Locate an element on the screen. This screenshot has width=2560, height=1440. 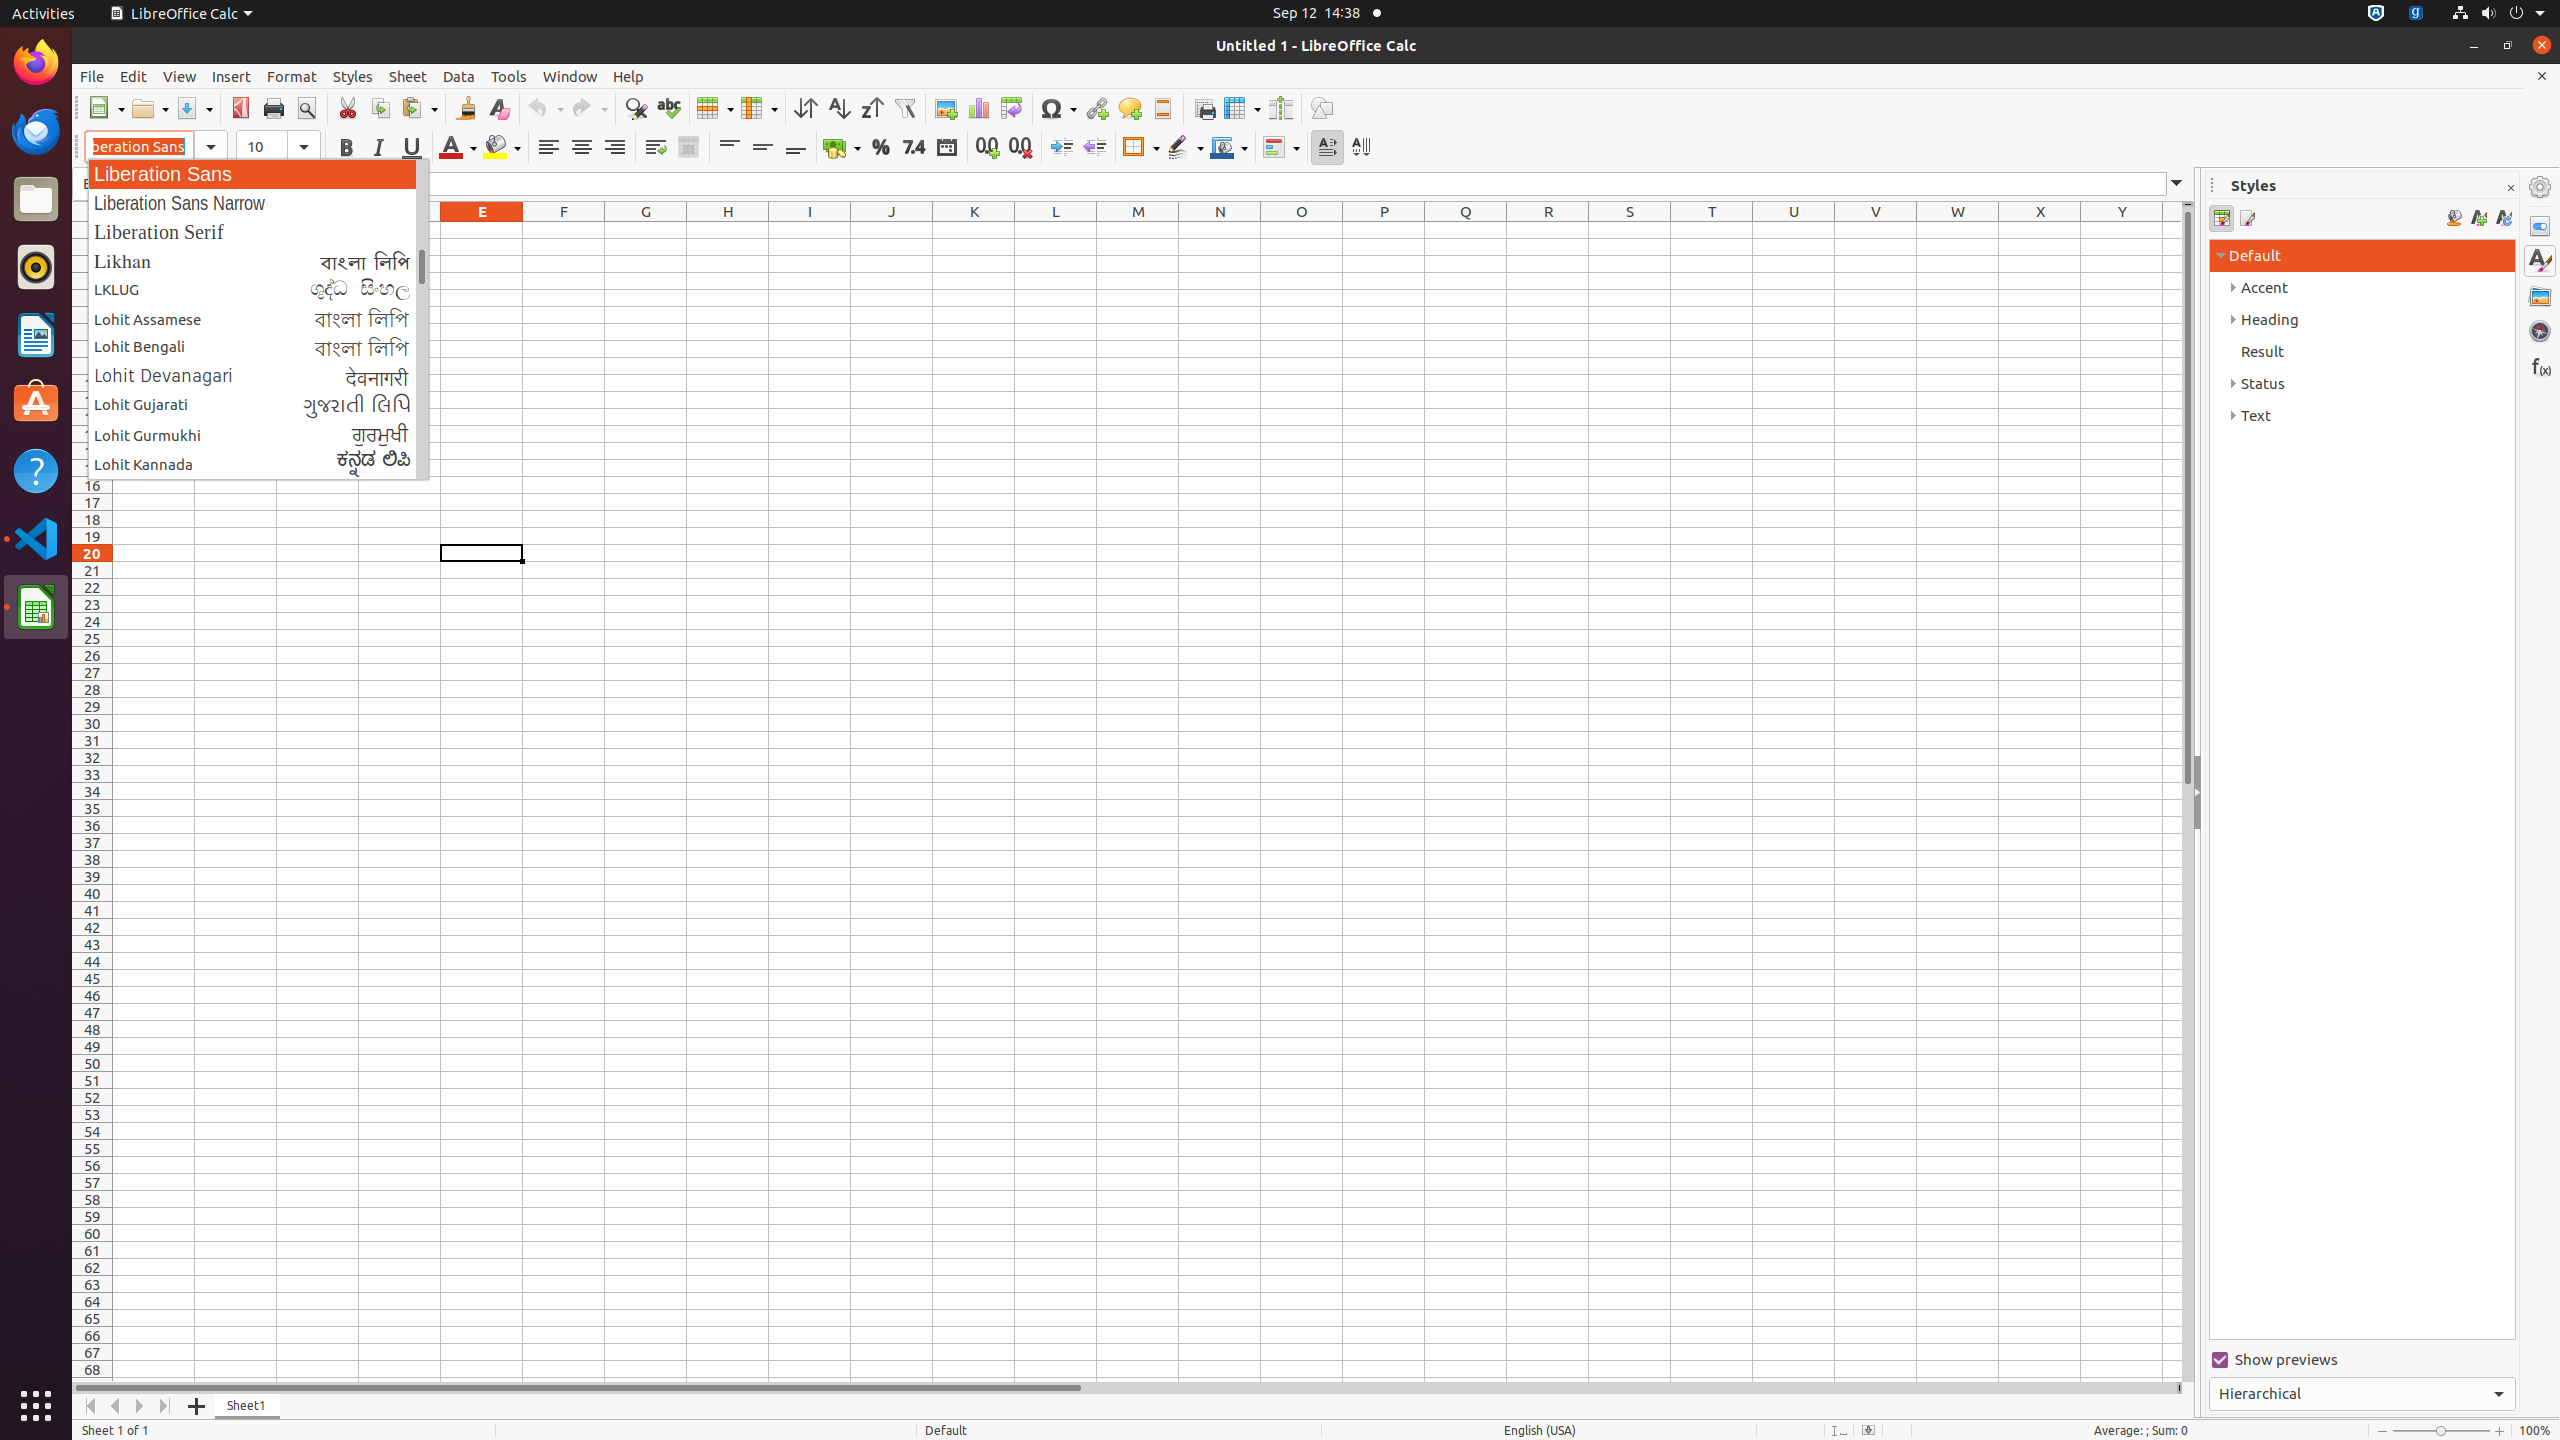
Page Styles is located at coordinates (2246, 218).